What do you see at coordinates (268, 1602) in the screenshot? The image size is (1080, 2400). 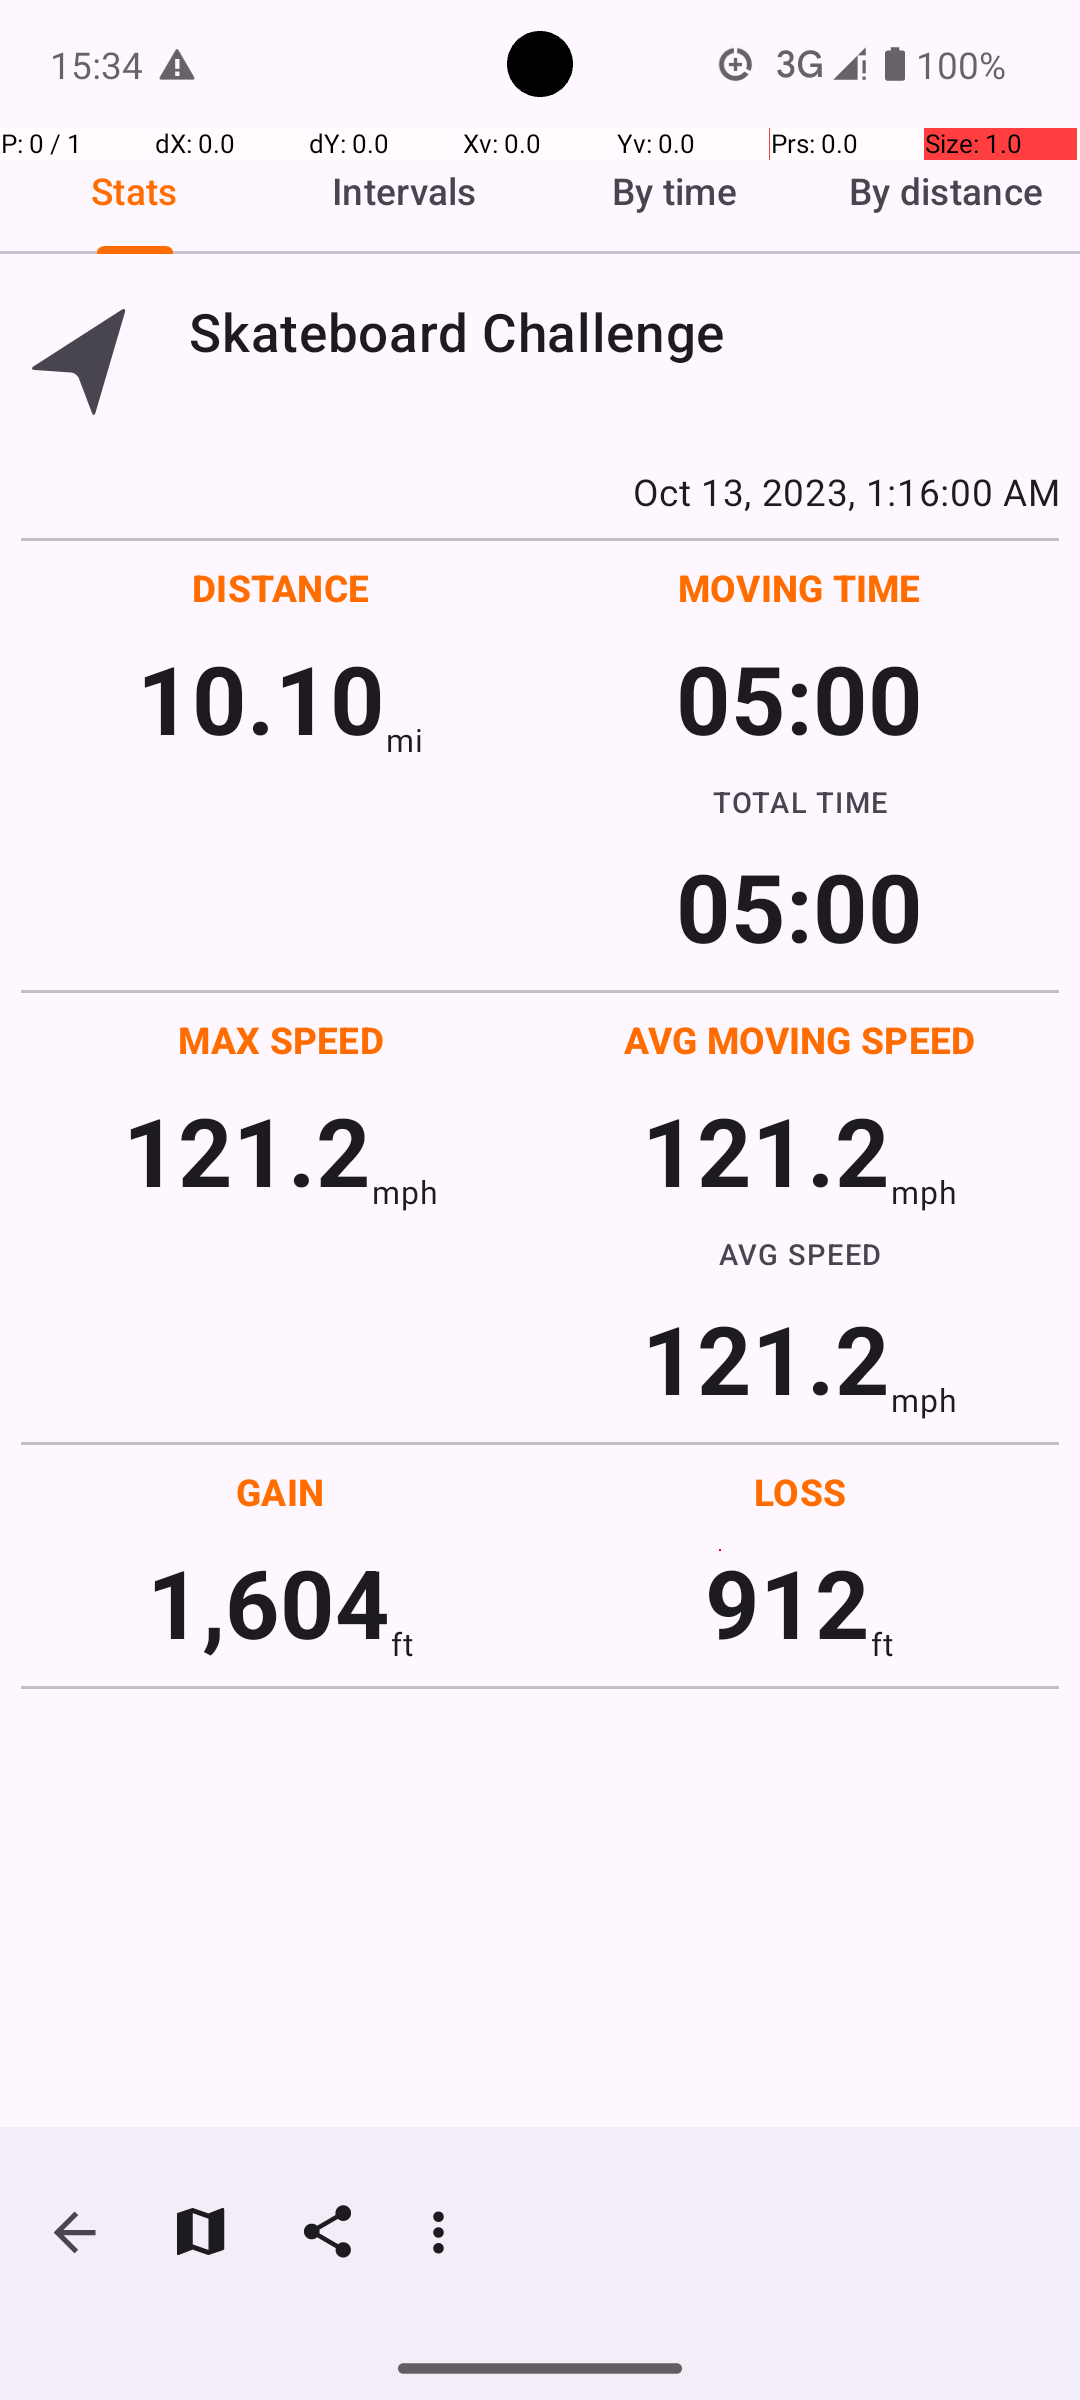 I see `1,604` at bounding box center [268, 1602].